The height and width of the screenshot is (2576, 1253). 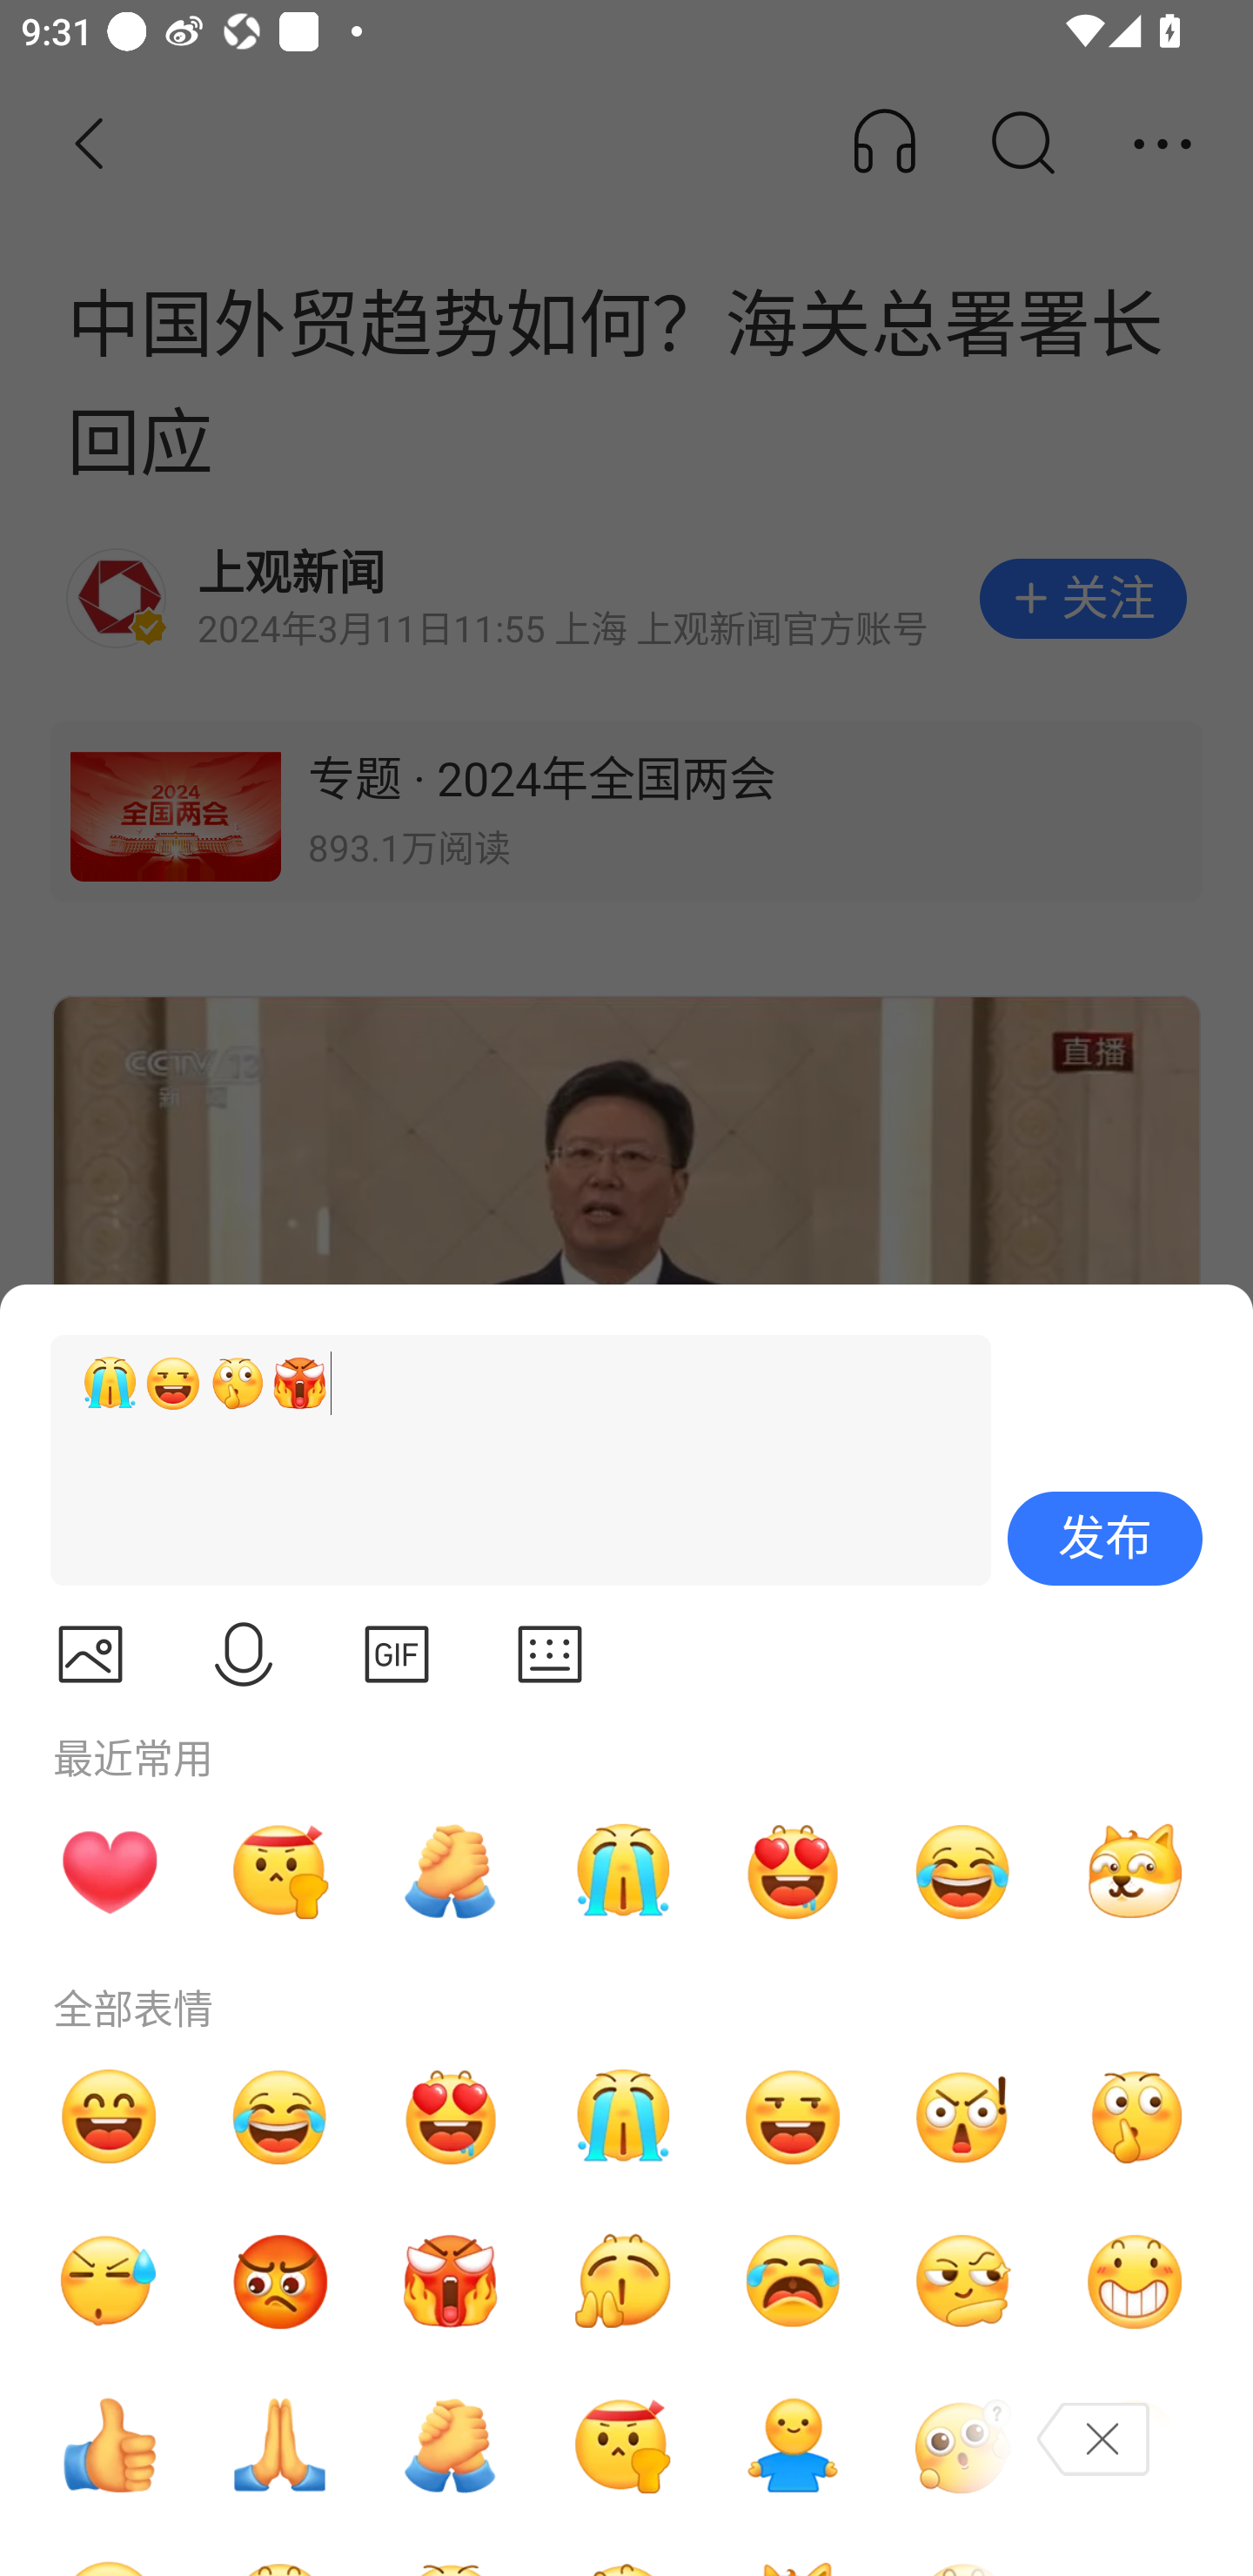 I want to click on , so click(x=244, y=1654).